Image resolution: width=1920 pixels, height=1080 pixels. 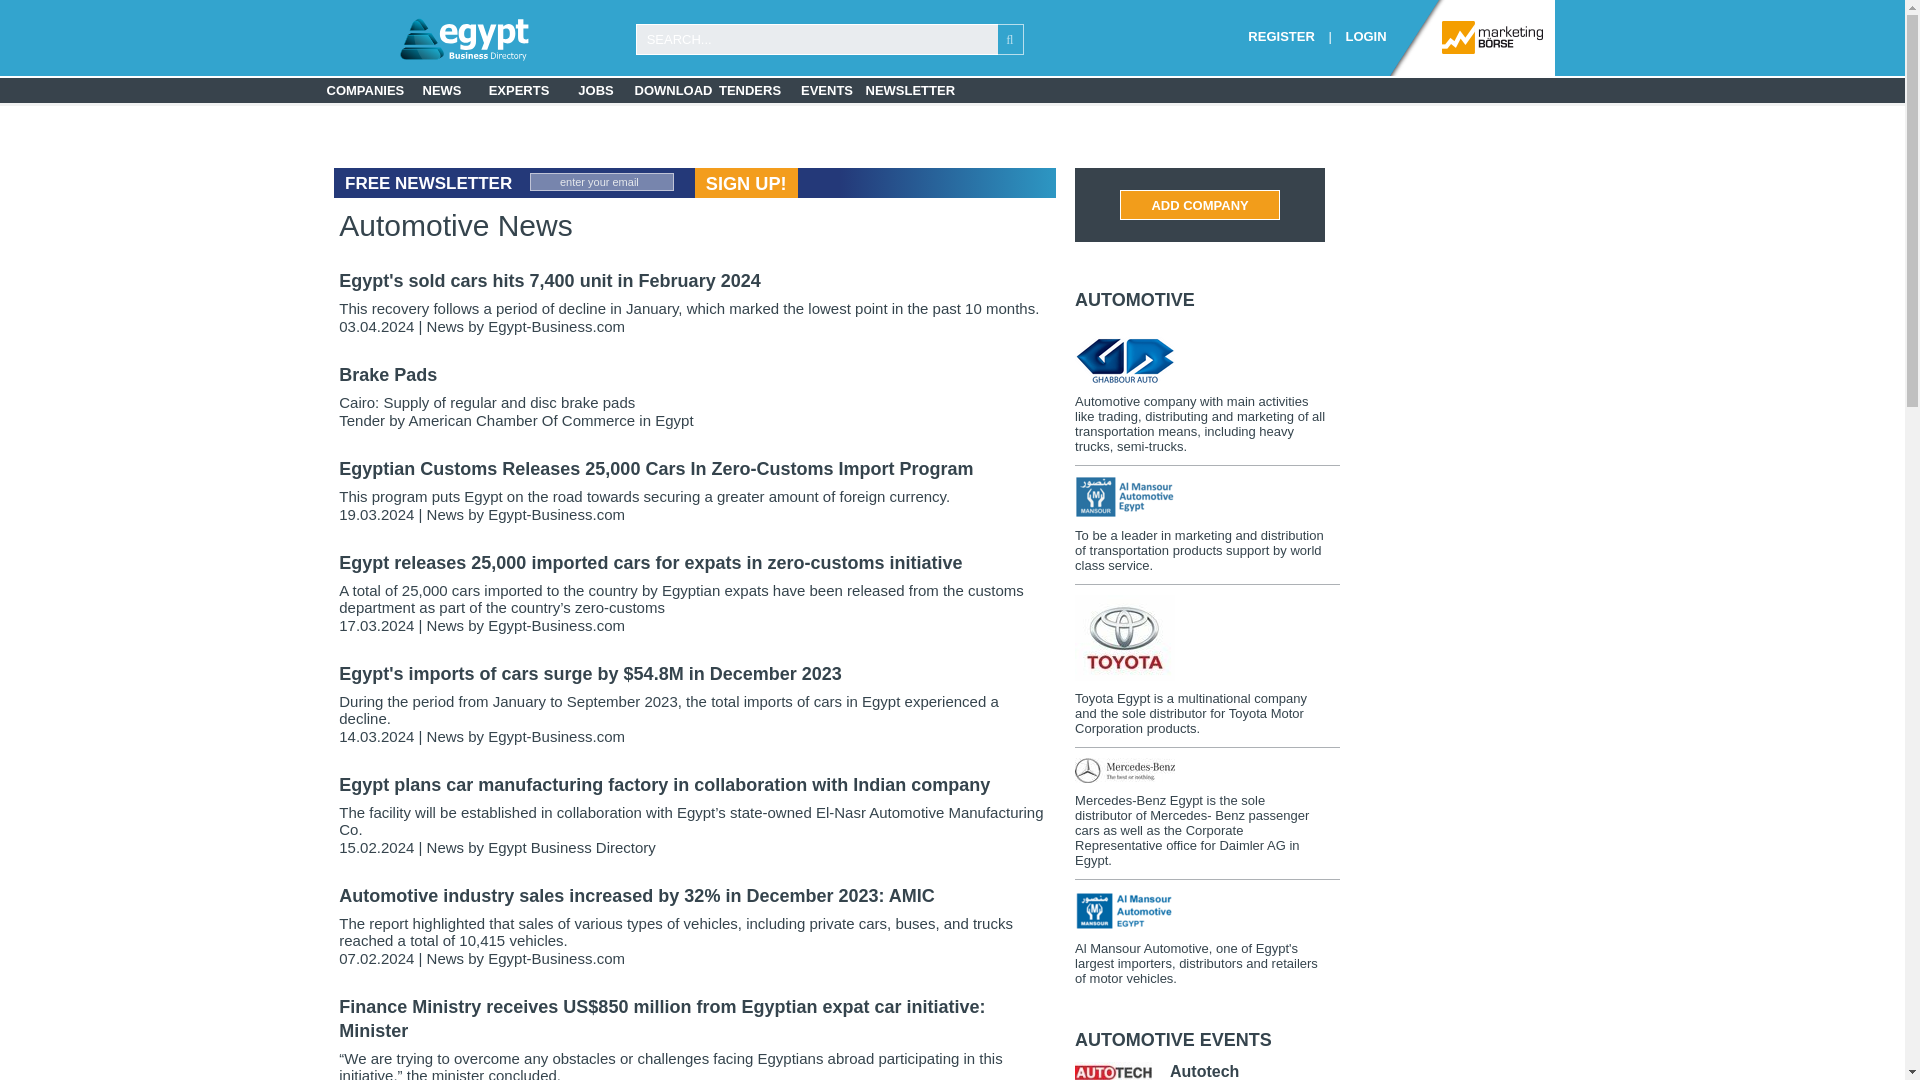 I want to click on EVENTS, so click(x=826, y=90).